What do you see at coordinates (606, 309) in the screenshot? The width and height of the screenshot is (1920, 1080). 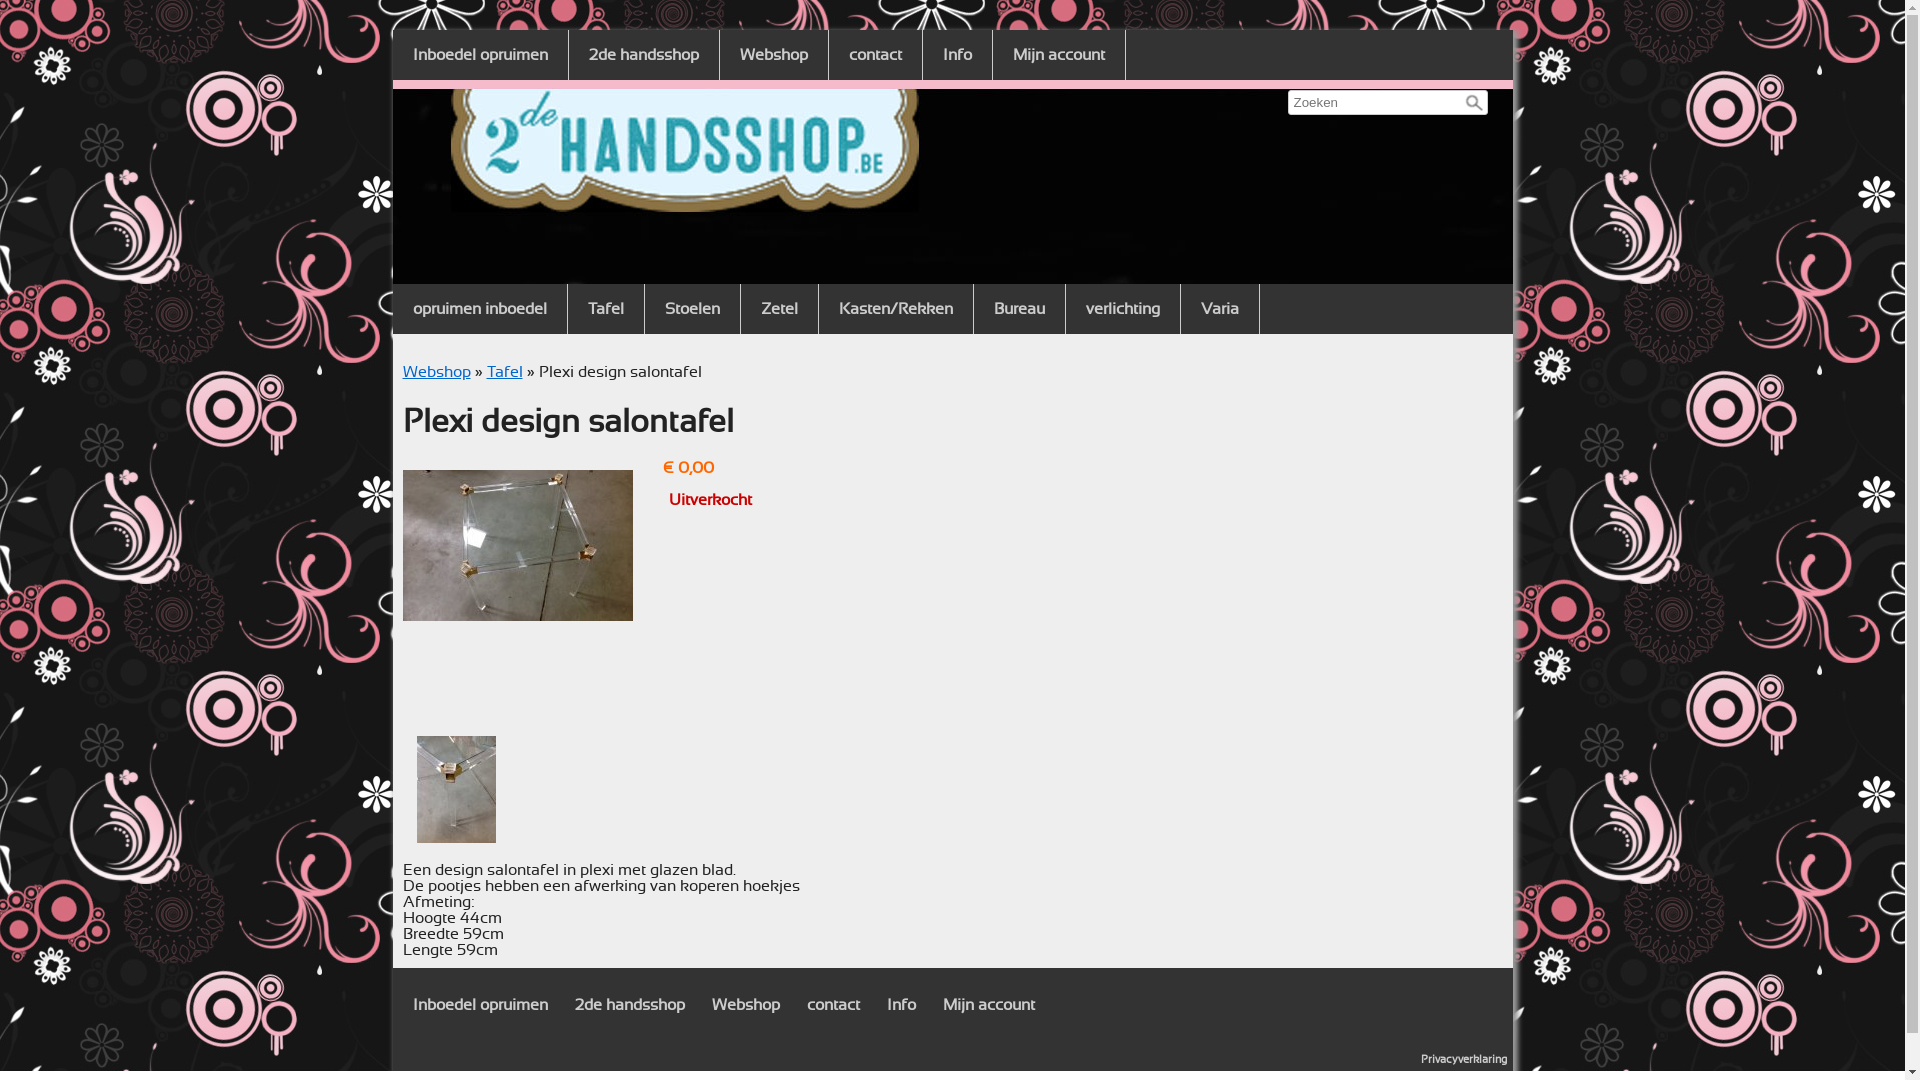 I see `Tafel` at bounding box center [606, 309].